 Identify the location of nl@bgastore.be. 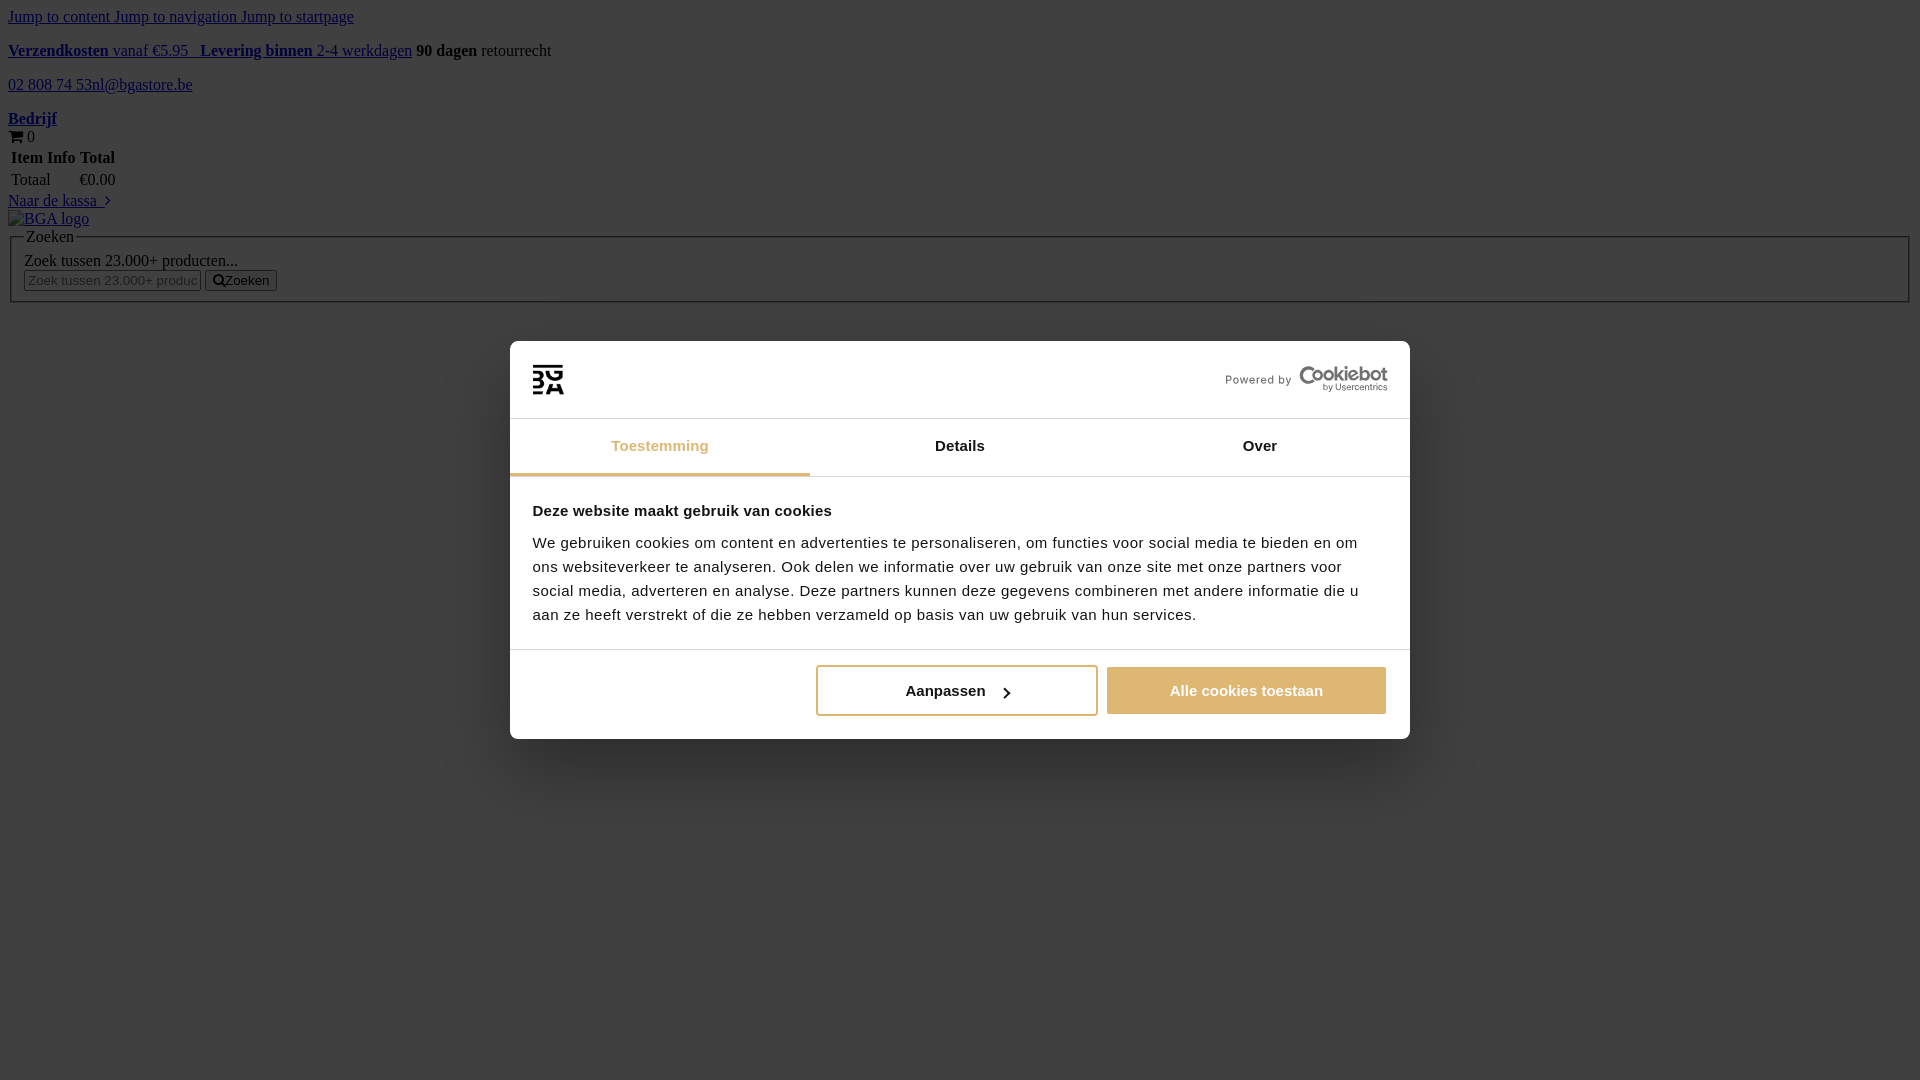
(142, 84).